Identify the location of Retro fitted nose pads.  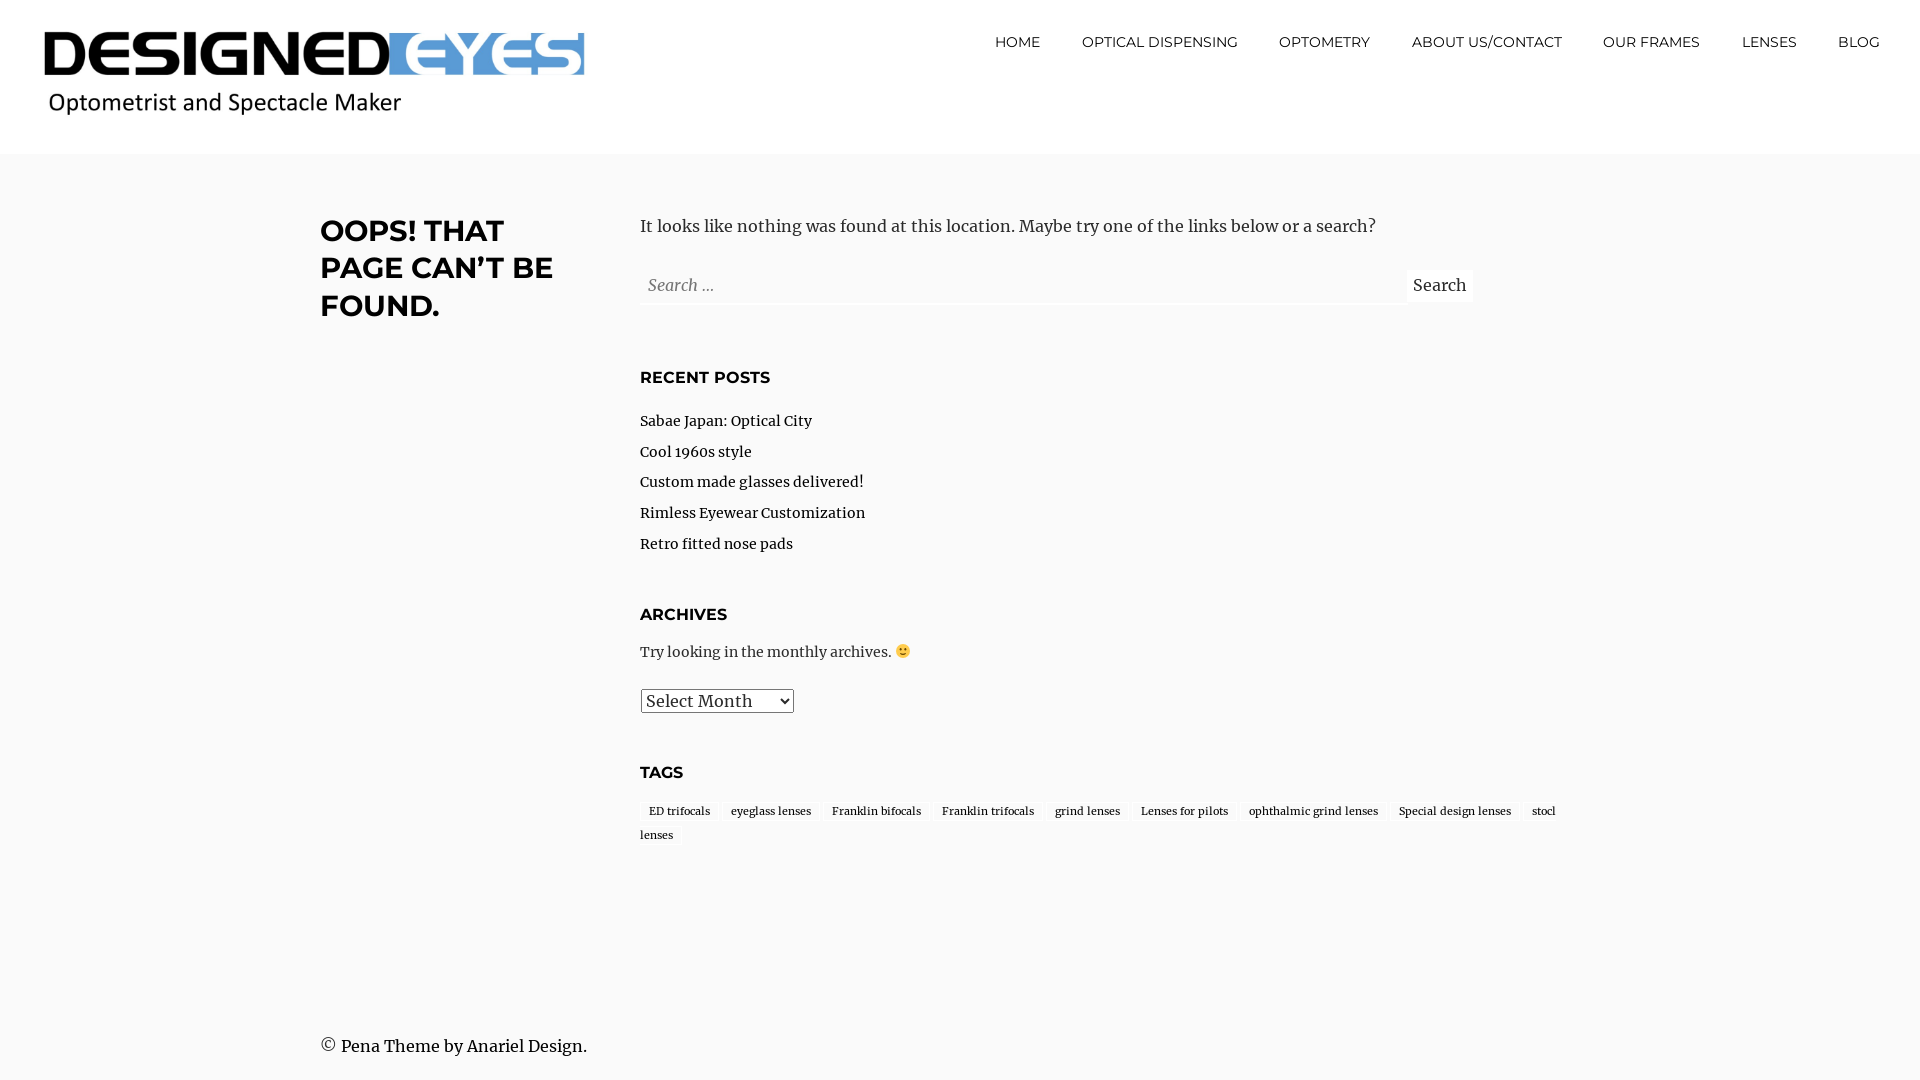
(716, 544).